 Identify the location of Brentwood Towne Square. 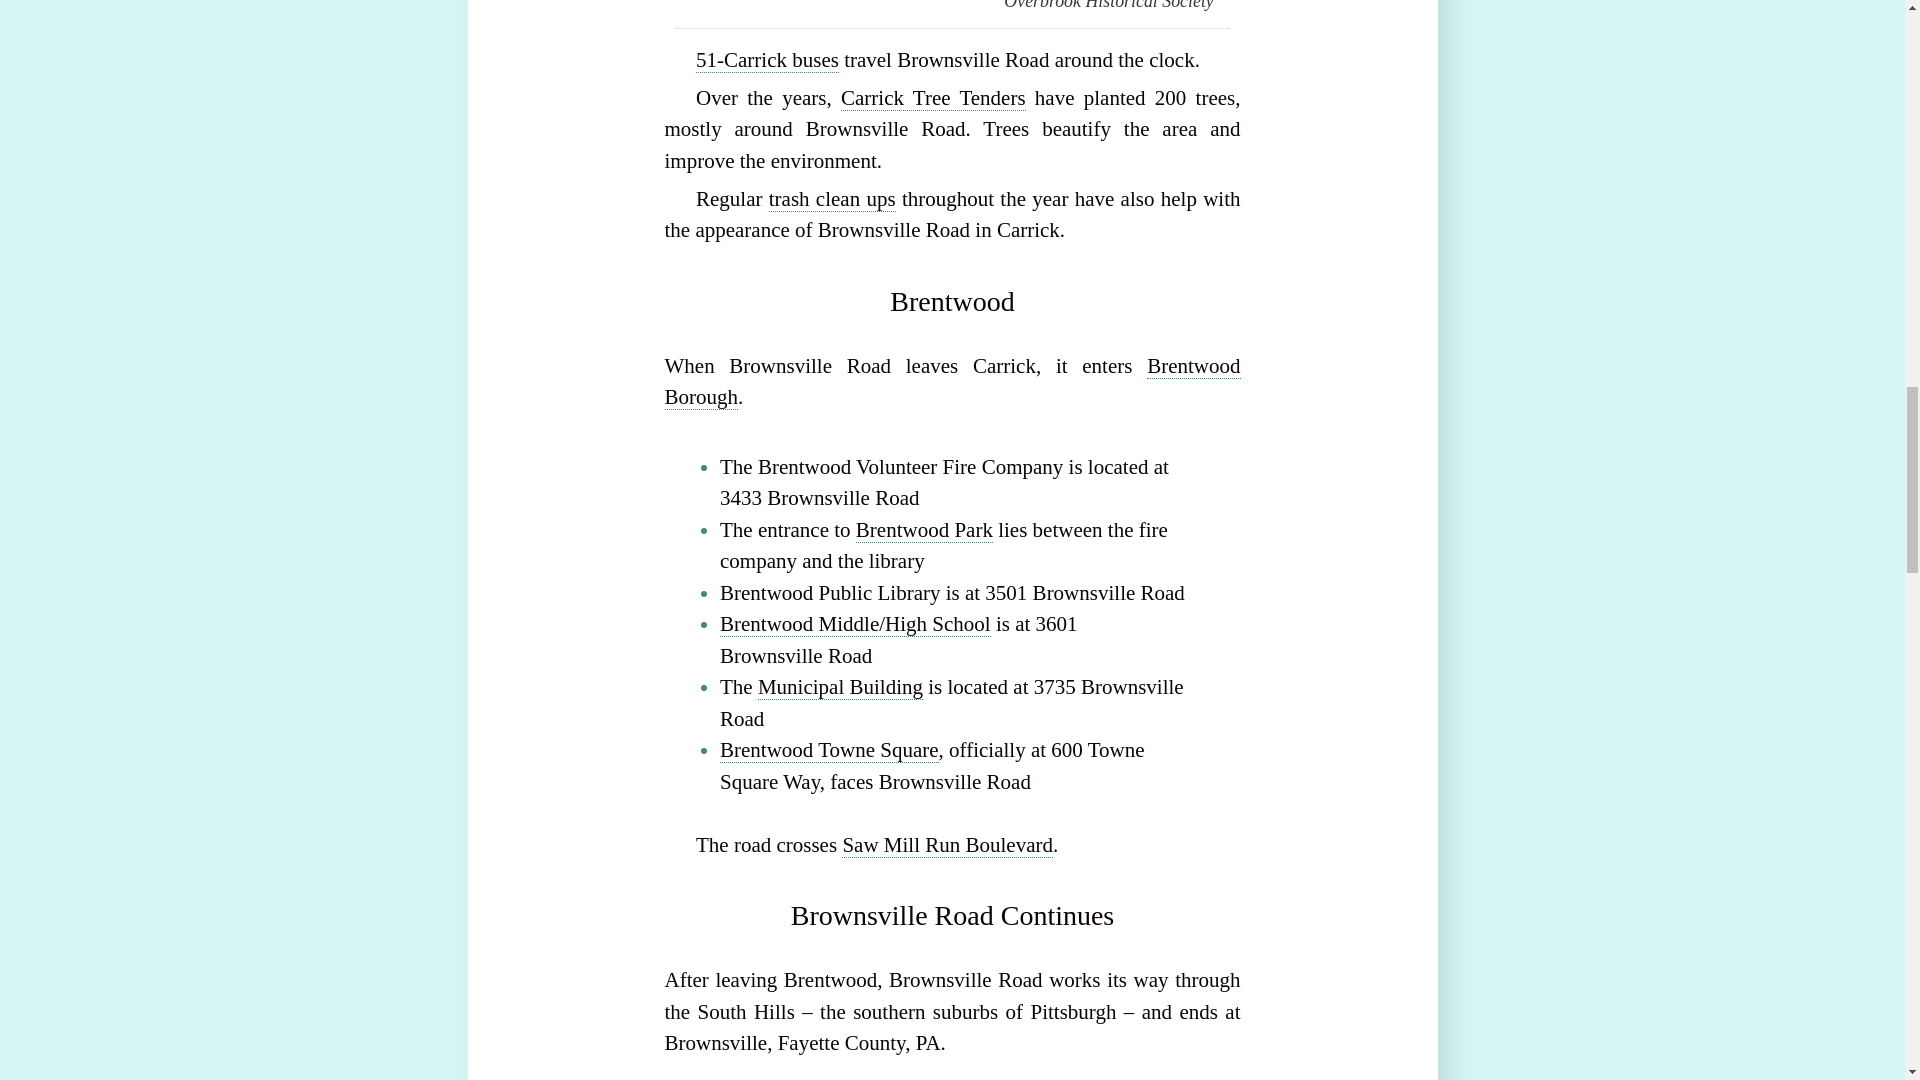
(829, 750).